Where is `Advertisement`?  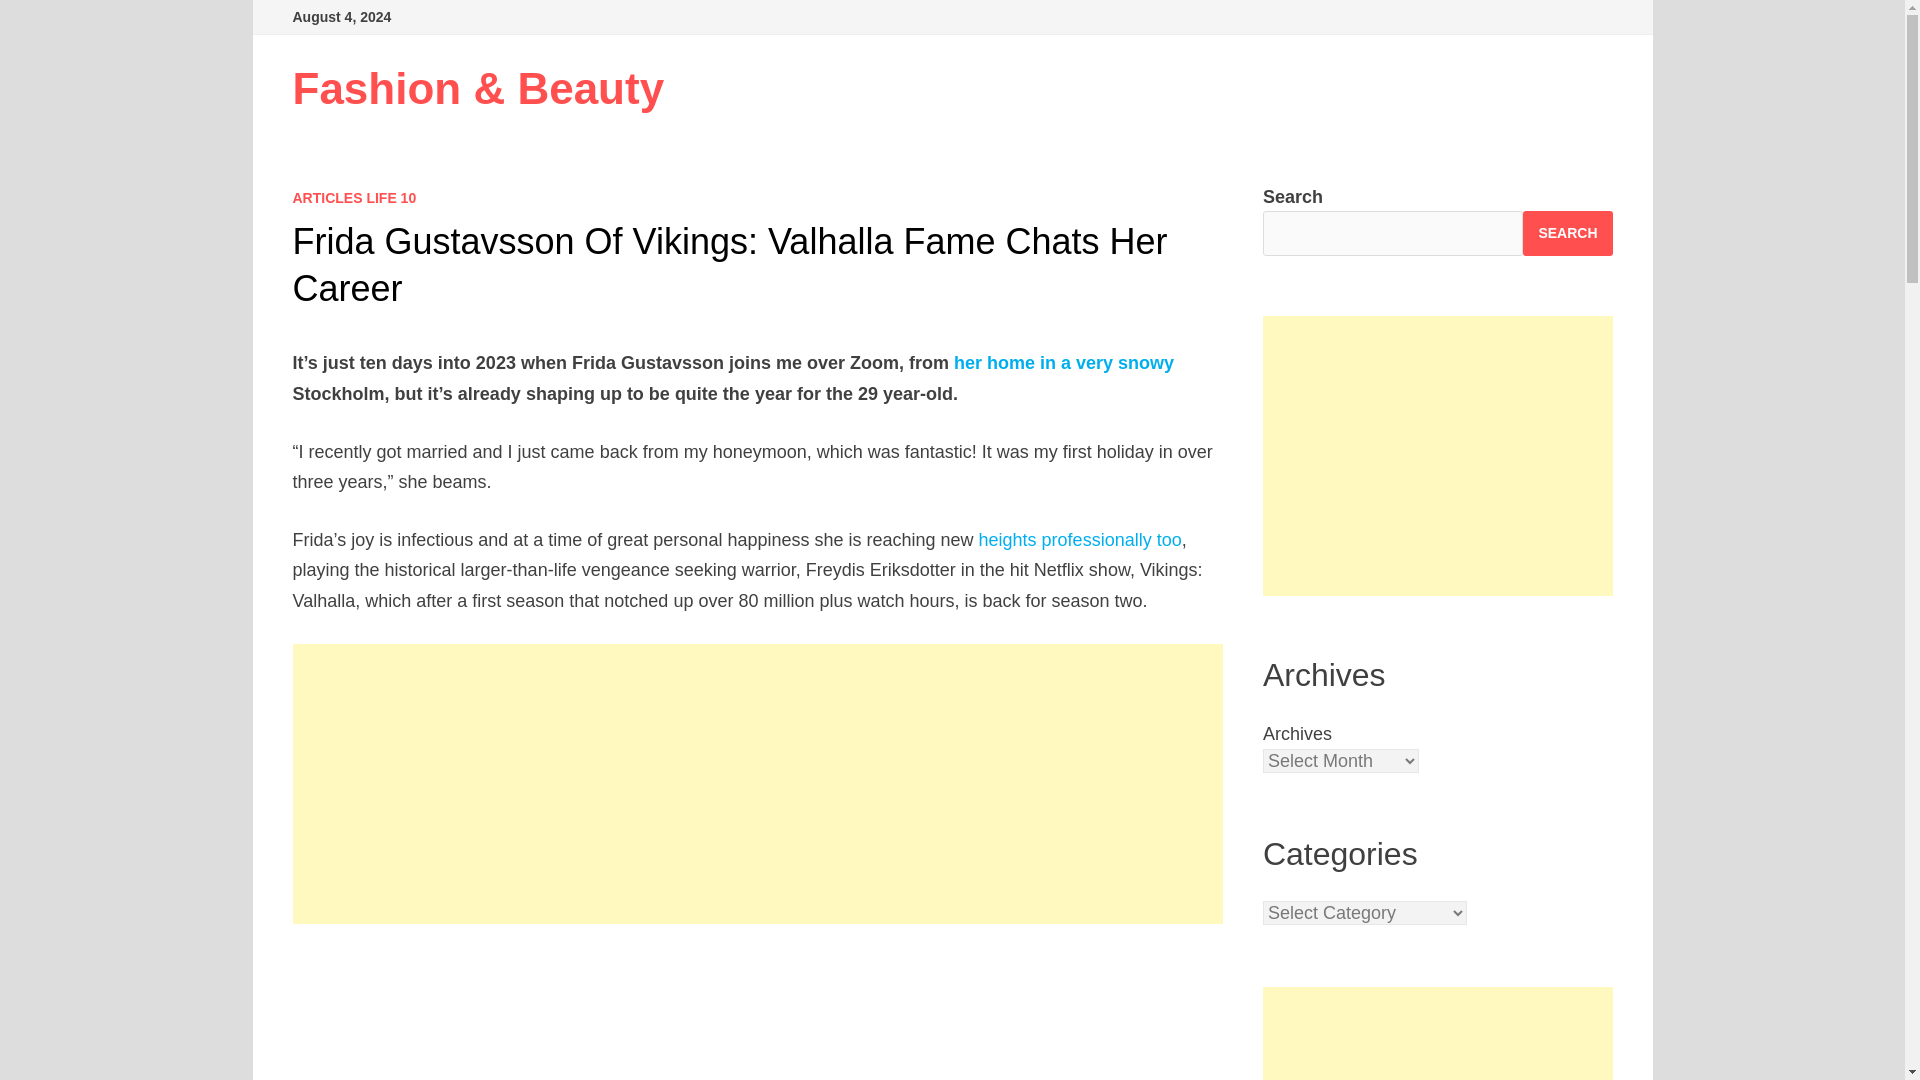 Advertisement is located at coordinates (1438, 1034).